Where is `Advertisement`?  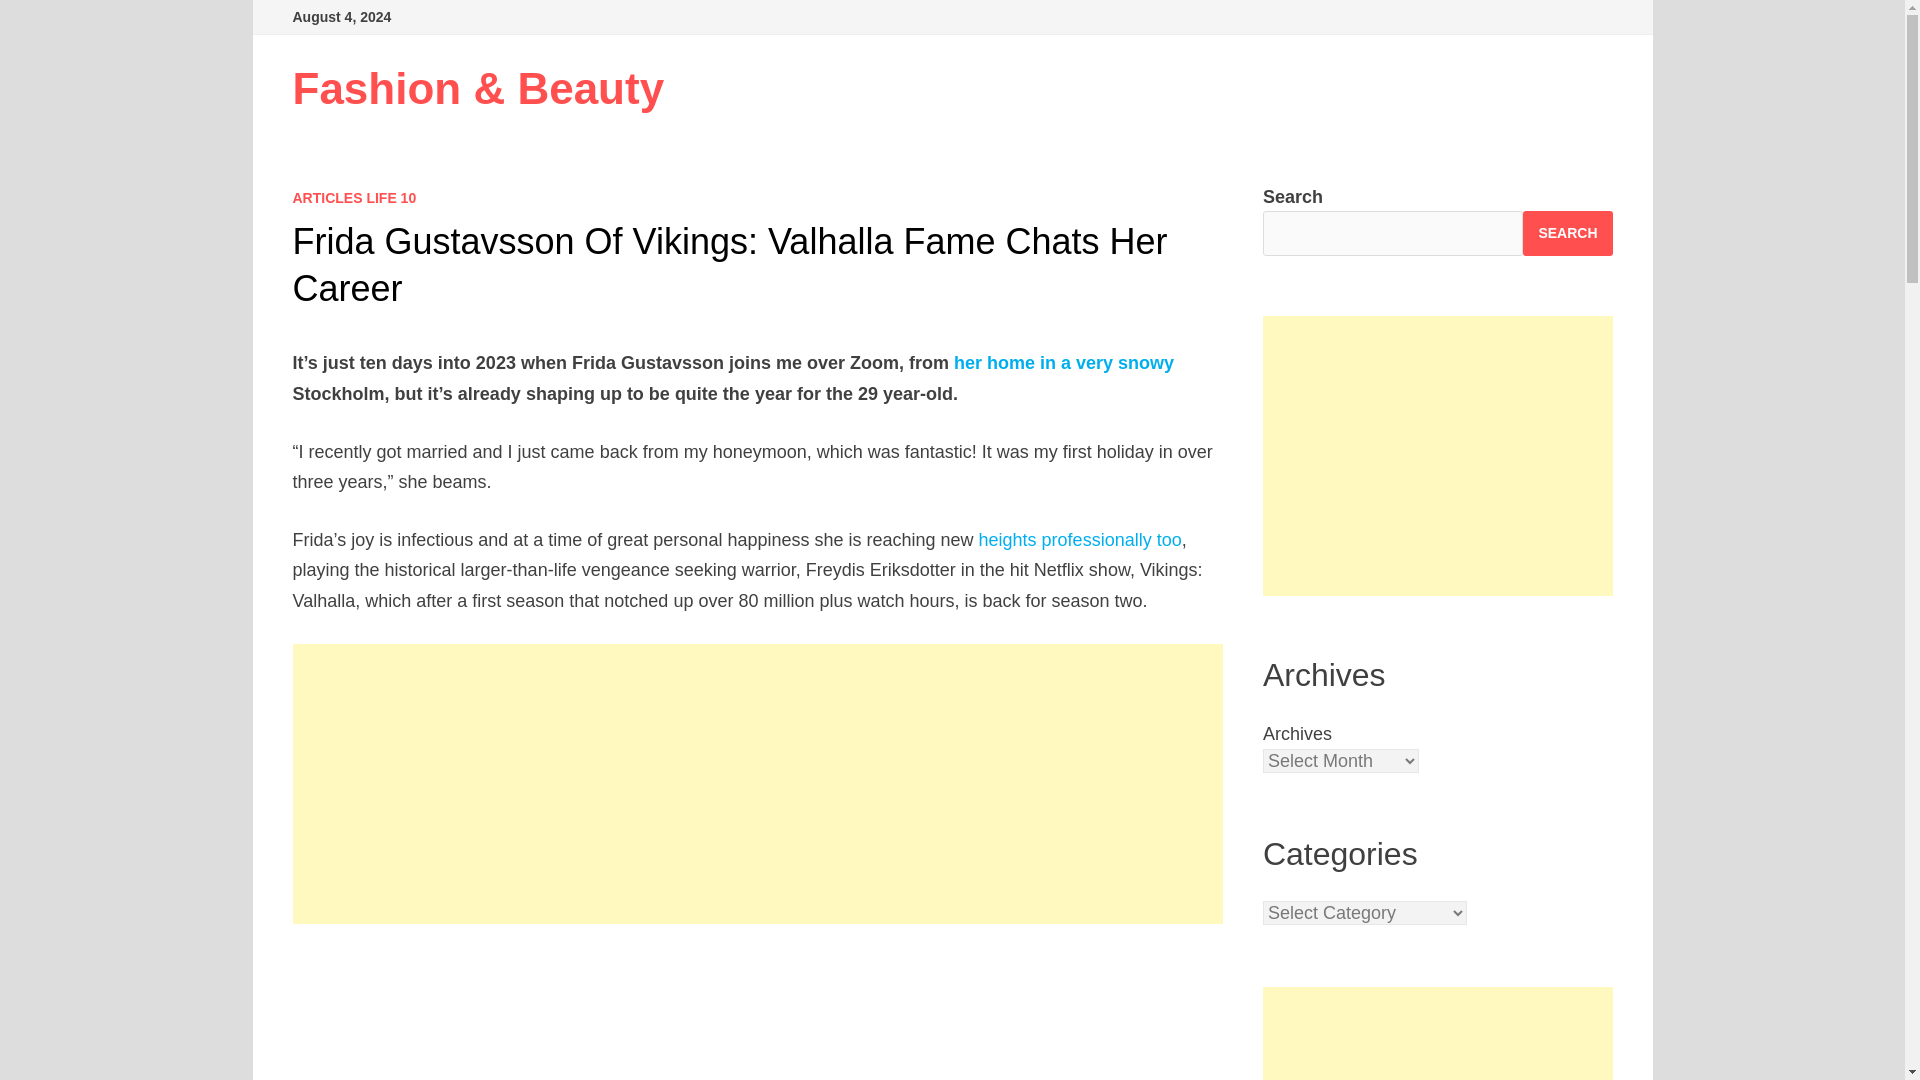 Advertisement is located at coordinates (1438, 1034).